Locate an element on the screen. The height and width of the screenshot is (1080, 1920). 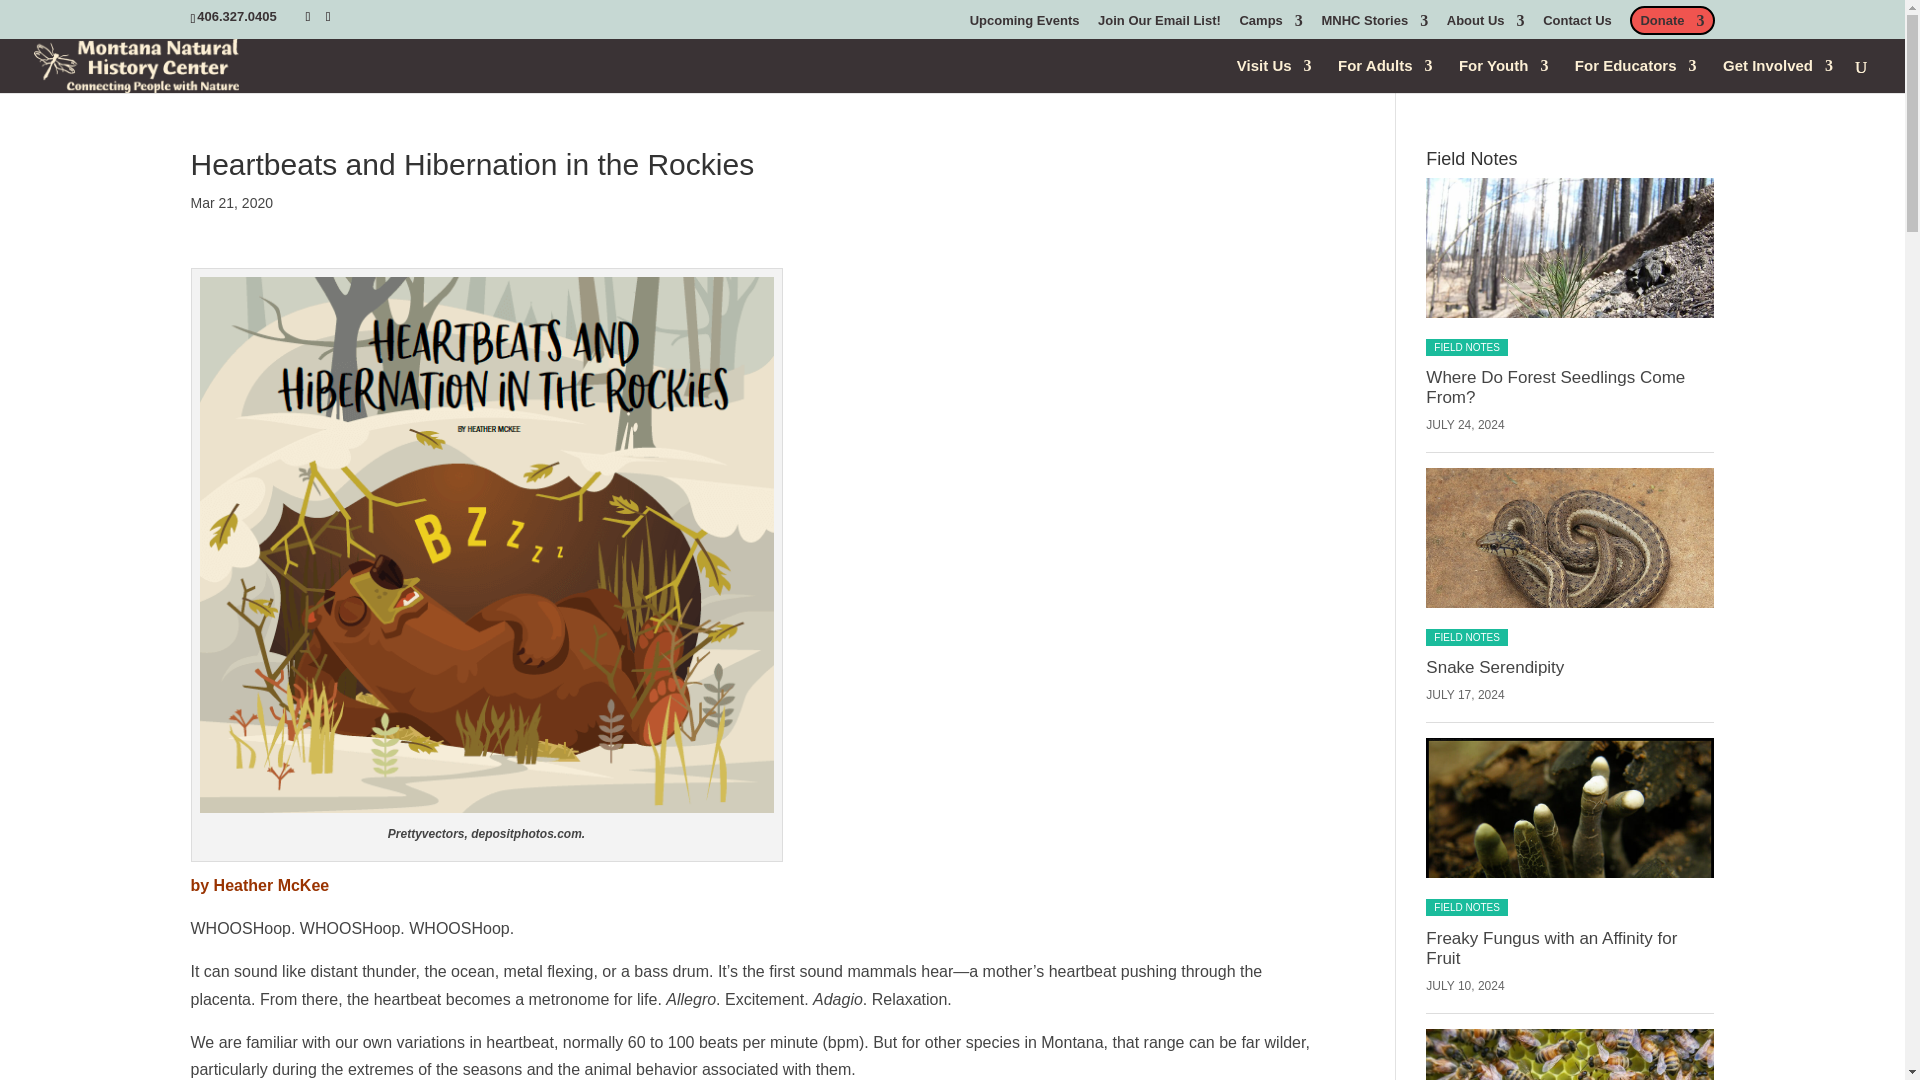
Donate is located at coordinates (1672, 25).